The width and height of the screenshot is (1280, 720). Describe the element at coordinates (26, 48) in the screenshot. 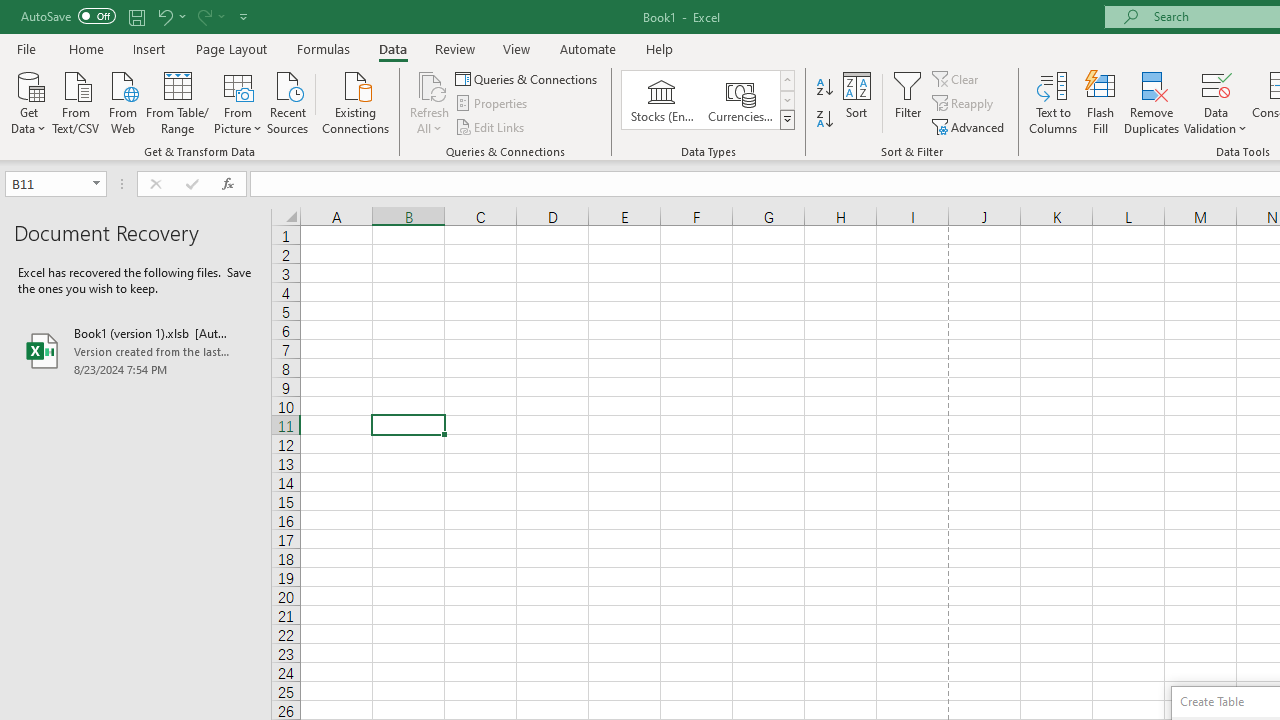

I see `File Tab` at that location.